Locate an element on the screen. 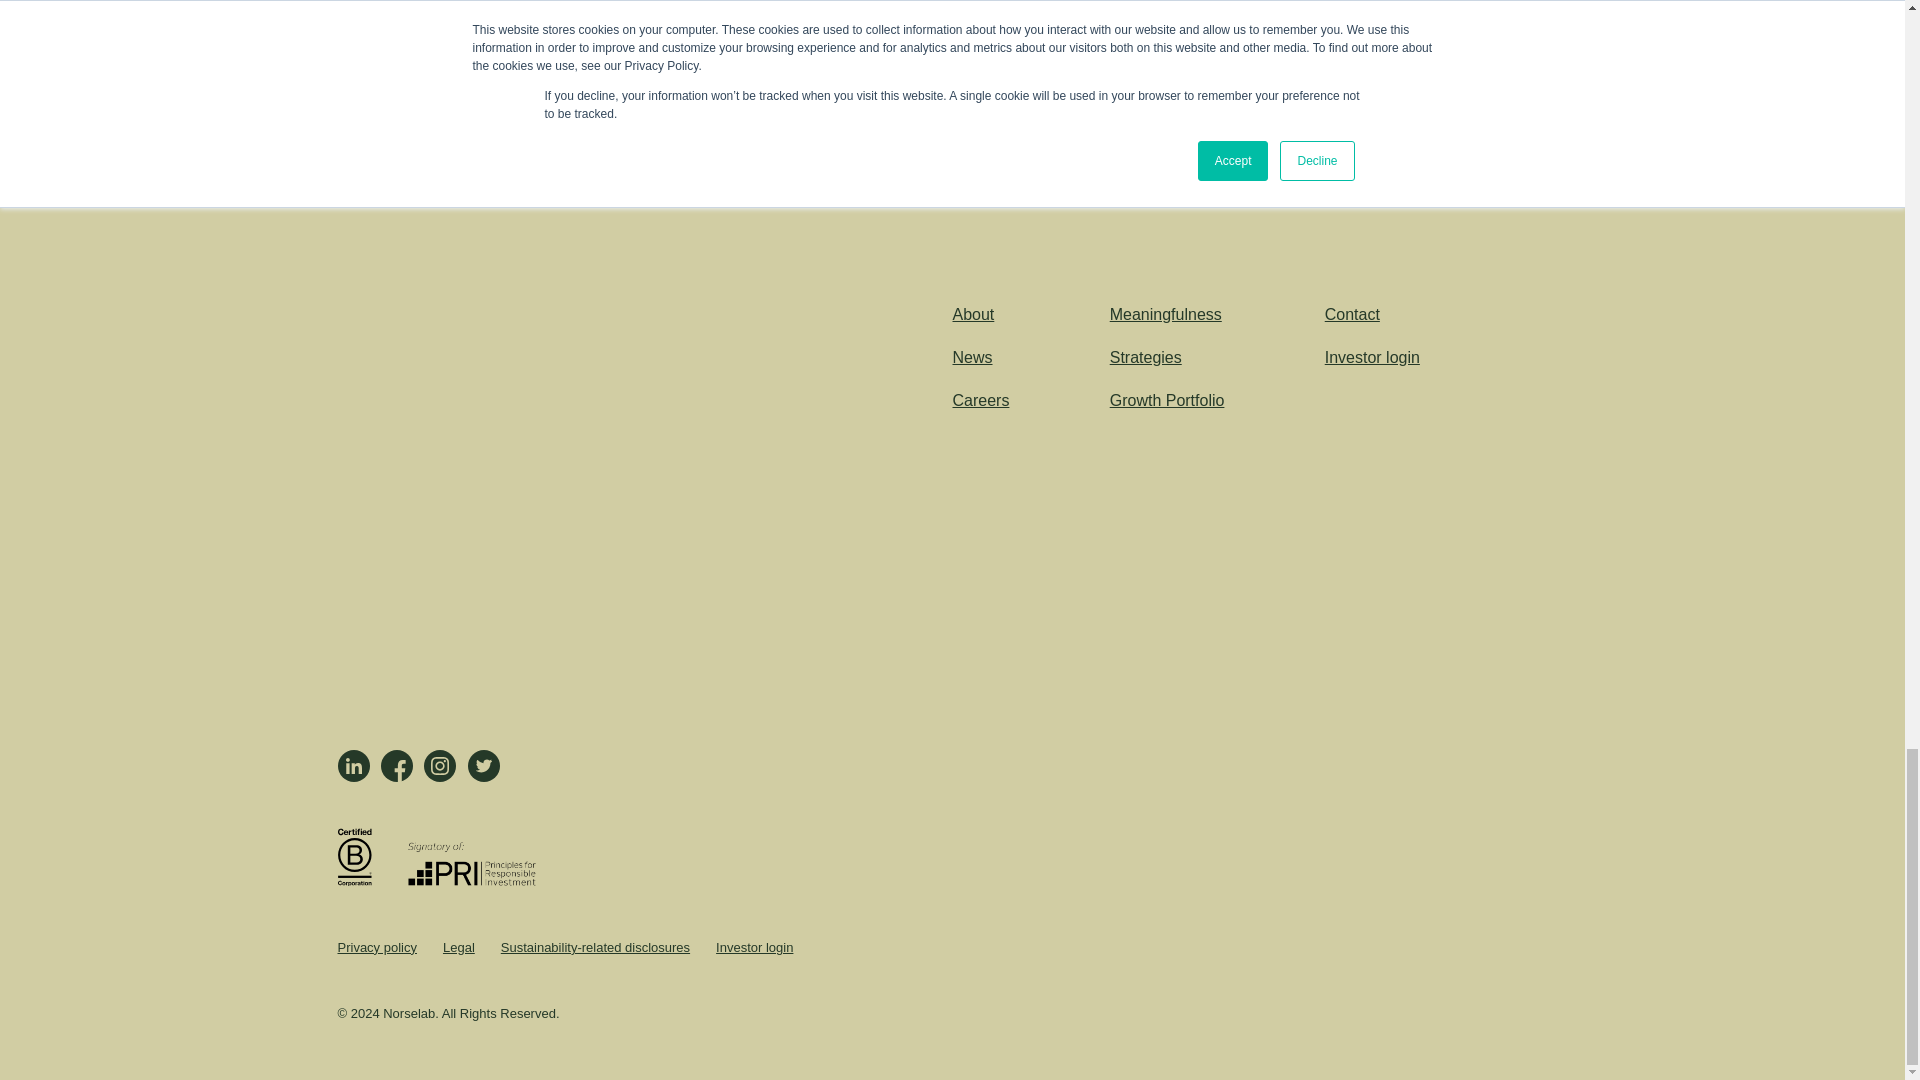  About is located at coordinates (973, 314).